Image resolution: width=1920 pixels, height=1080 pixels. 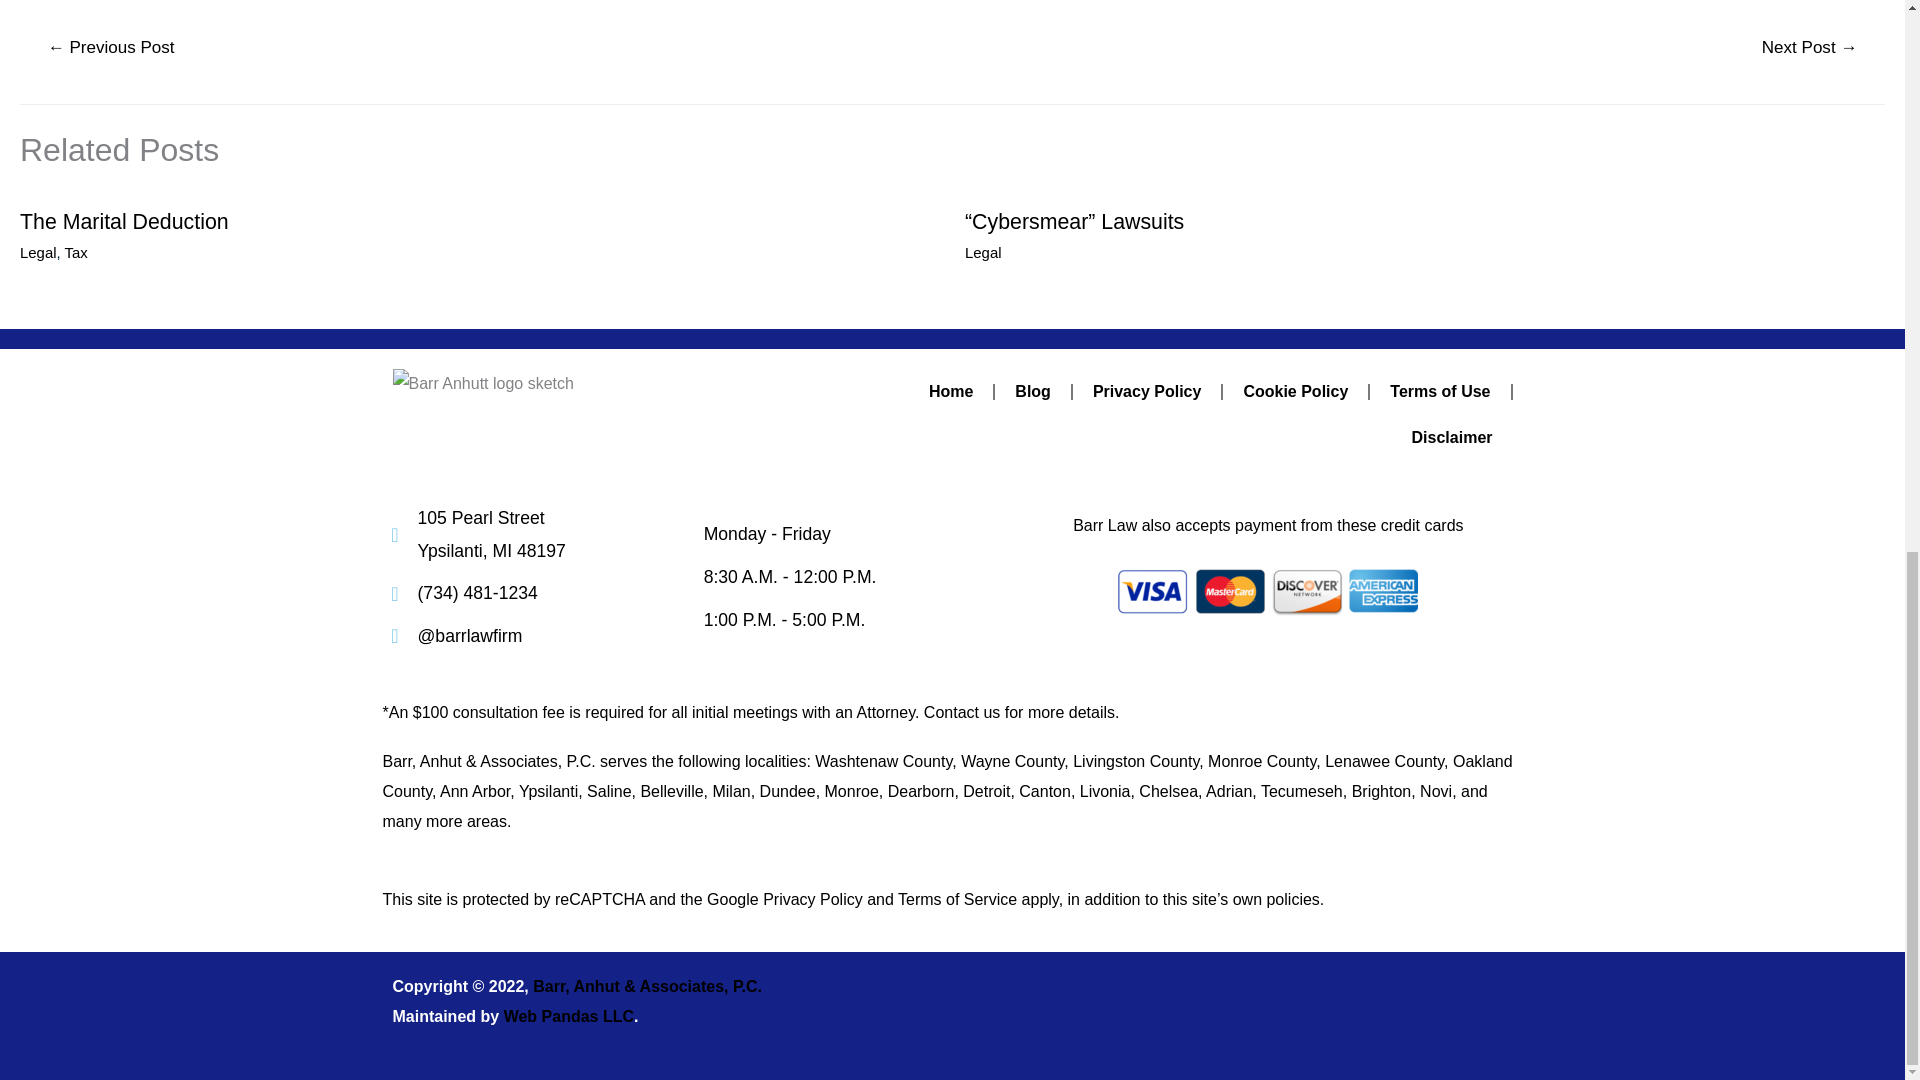 What do you see at coordinates (38, 252) in the screenshot?
I see `Legal` at bounding box center [38, 252].